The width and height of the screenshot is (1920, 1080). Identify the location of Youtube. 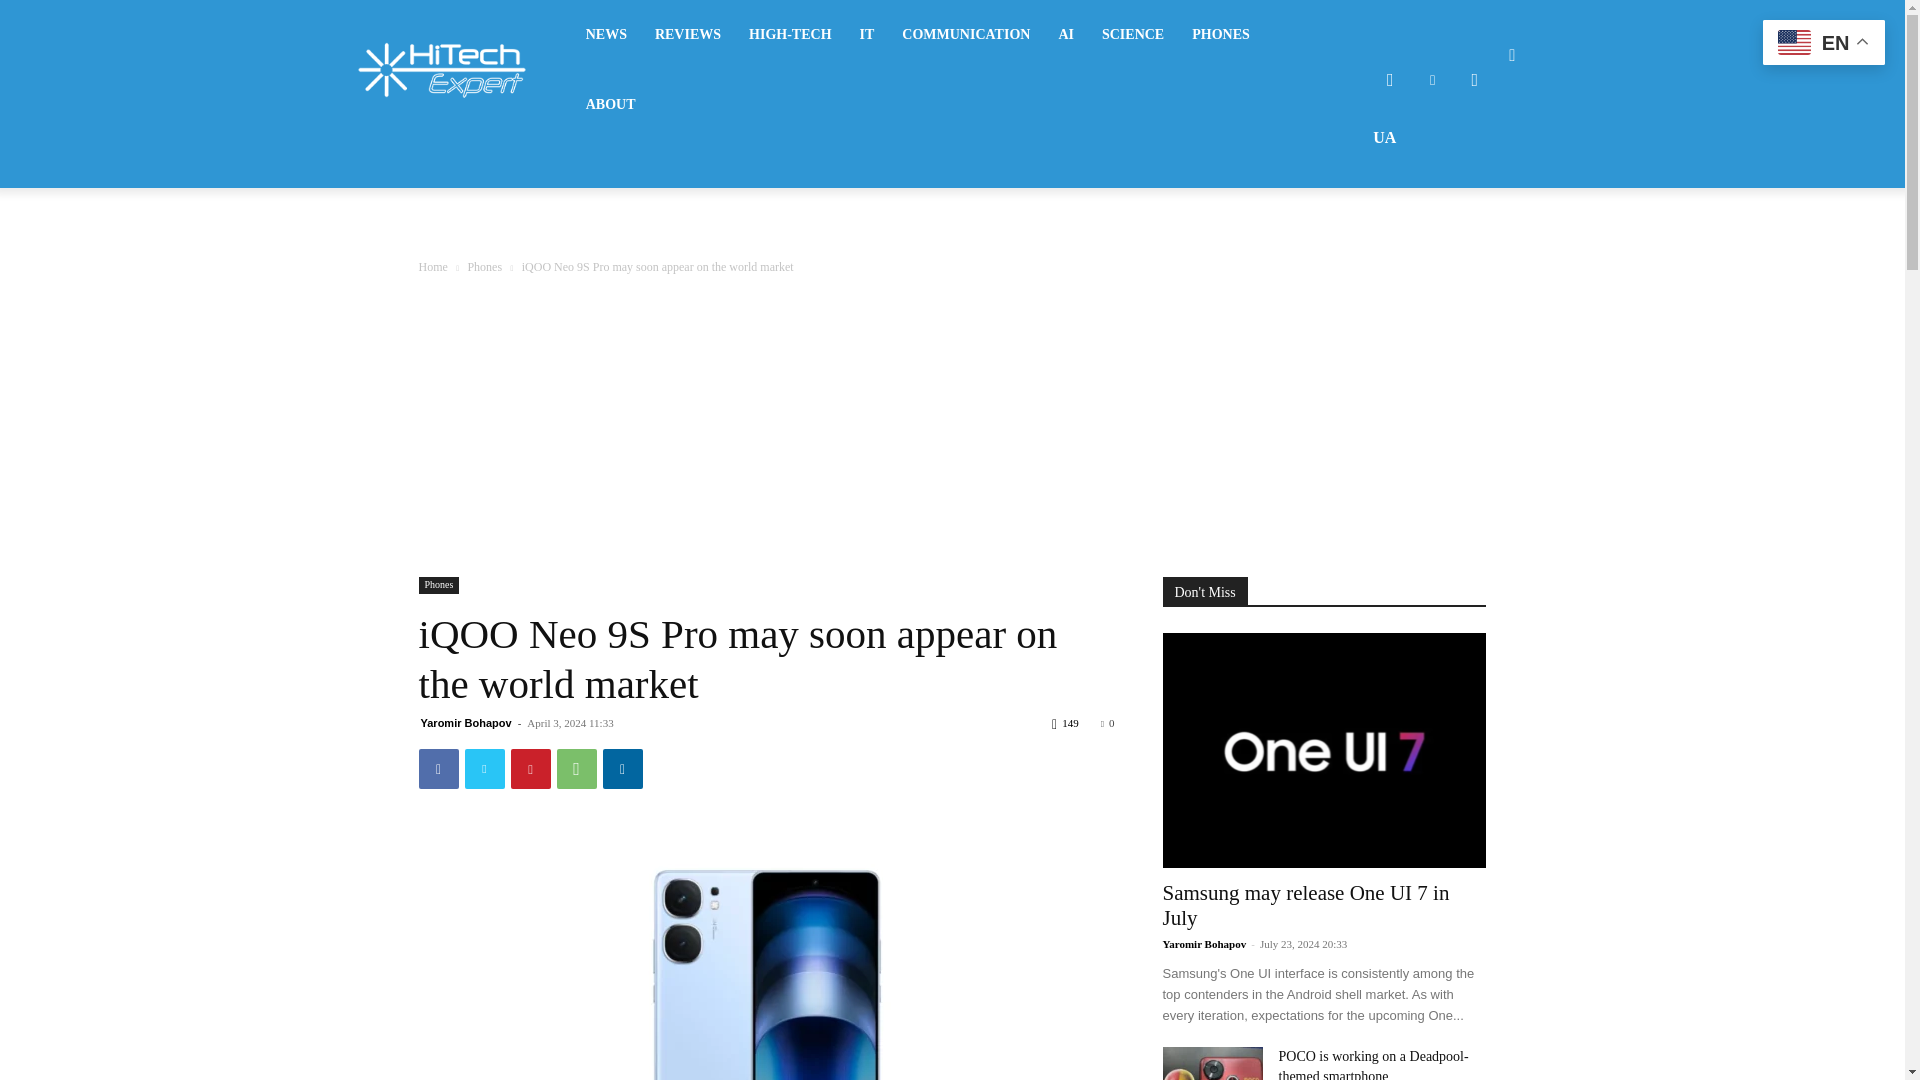
(1474, 80).